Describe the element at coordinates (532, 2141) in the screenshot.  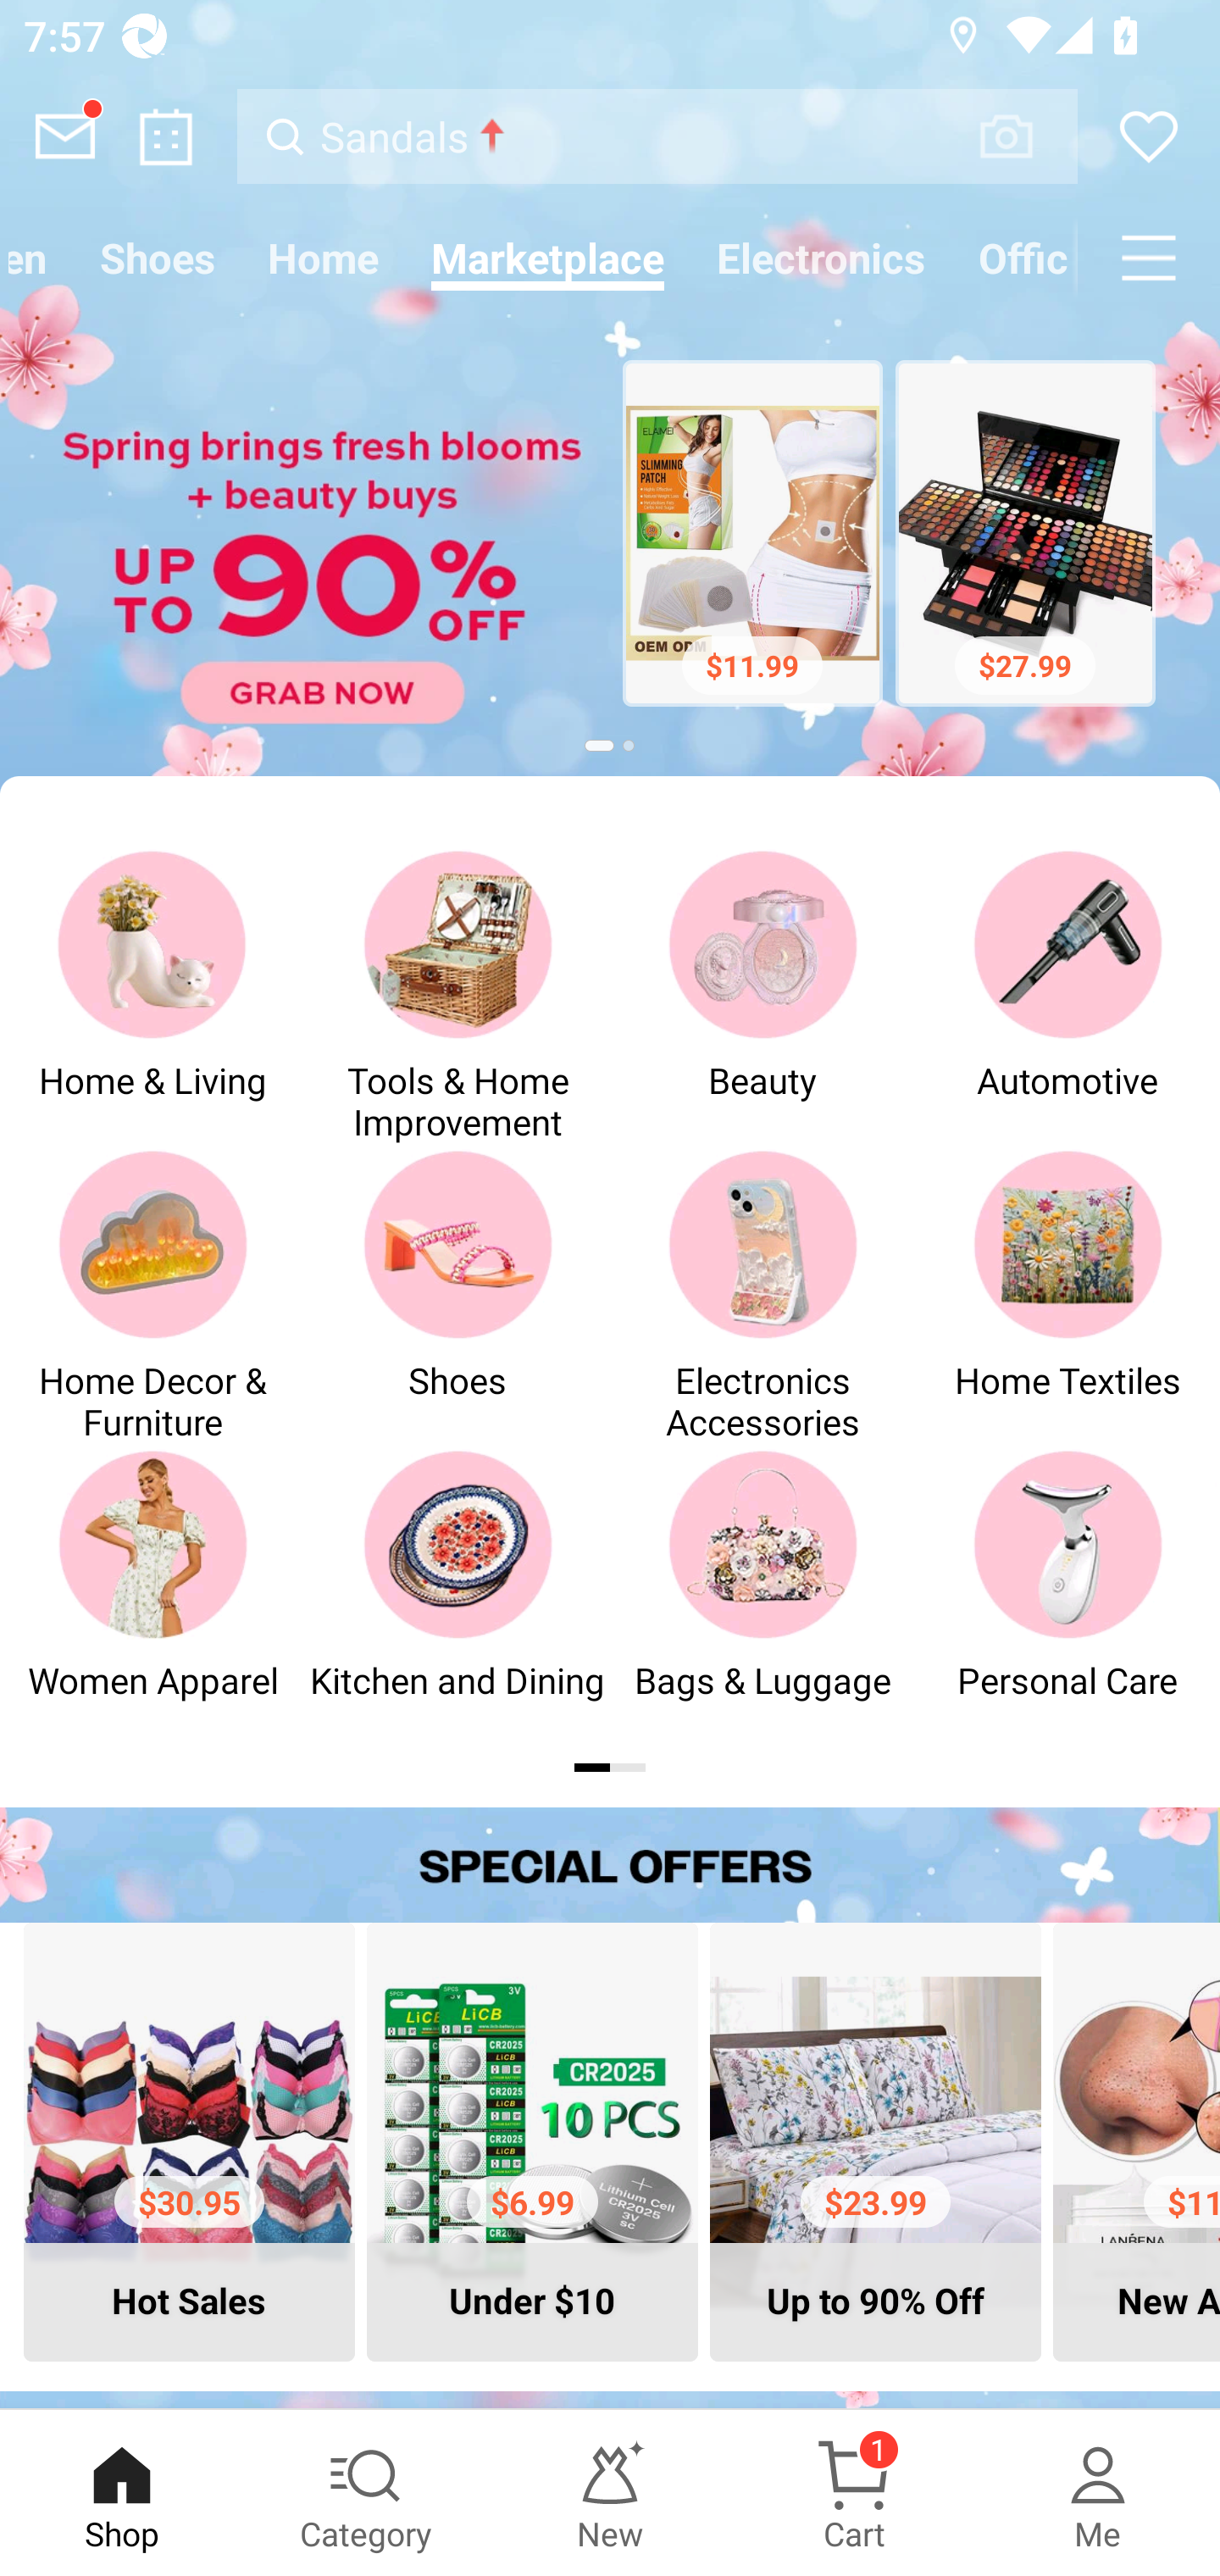
I see `$6.99 Under $10` at that location.